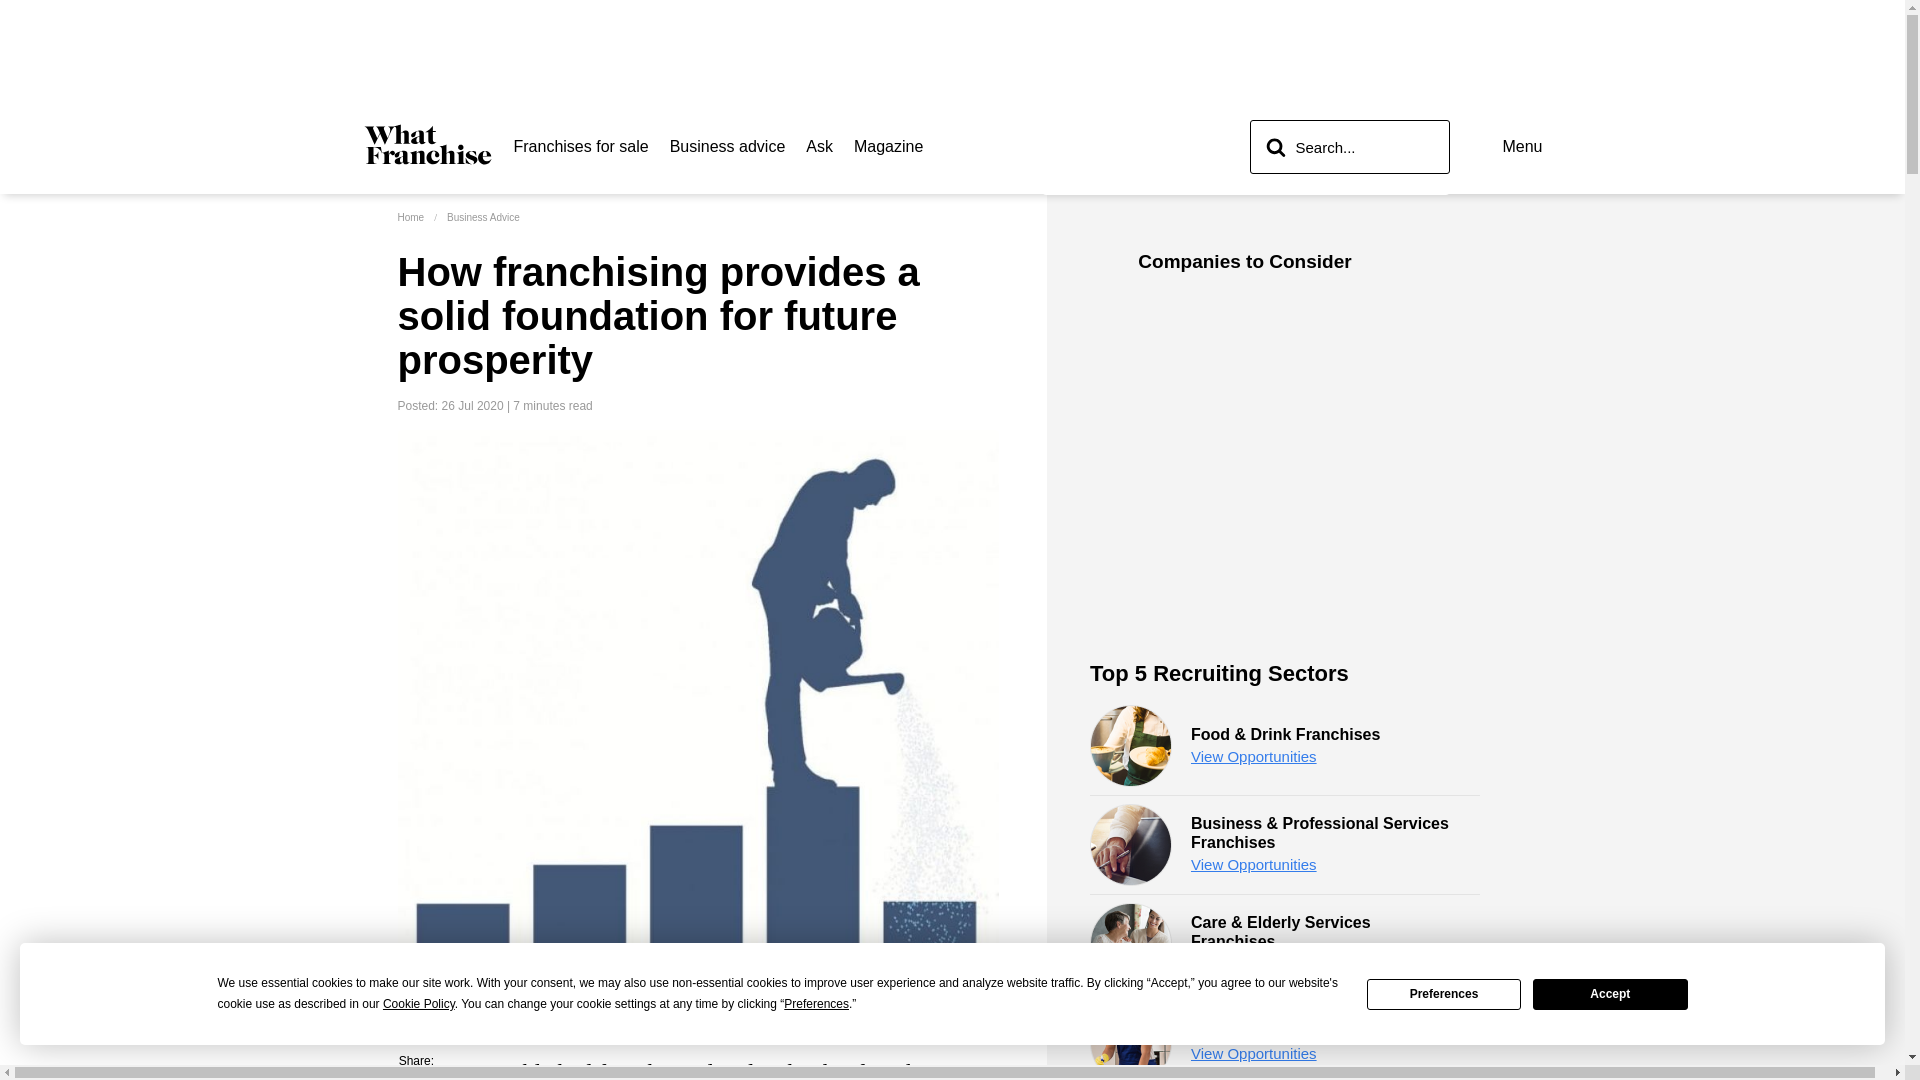 The height and width of the screenshot is (1080, 1920). Describe the element at coordinates (1610, 993) in the screenshot. I see `Accept` at that location.